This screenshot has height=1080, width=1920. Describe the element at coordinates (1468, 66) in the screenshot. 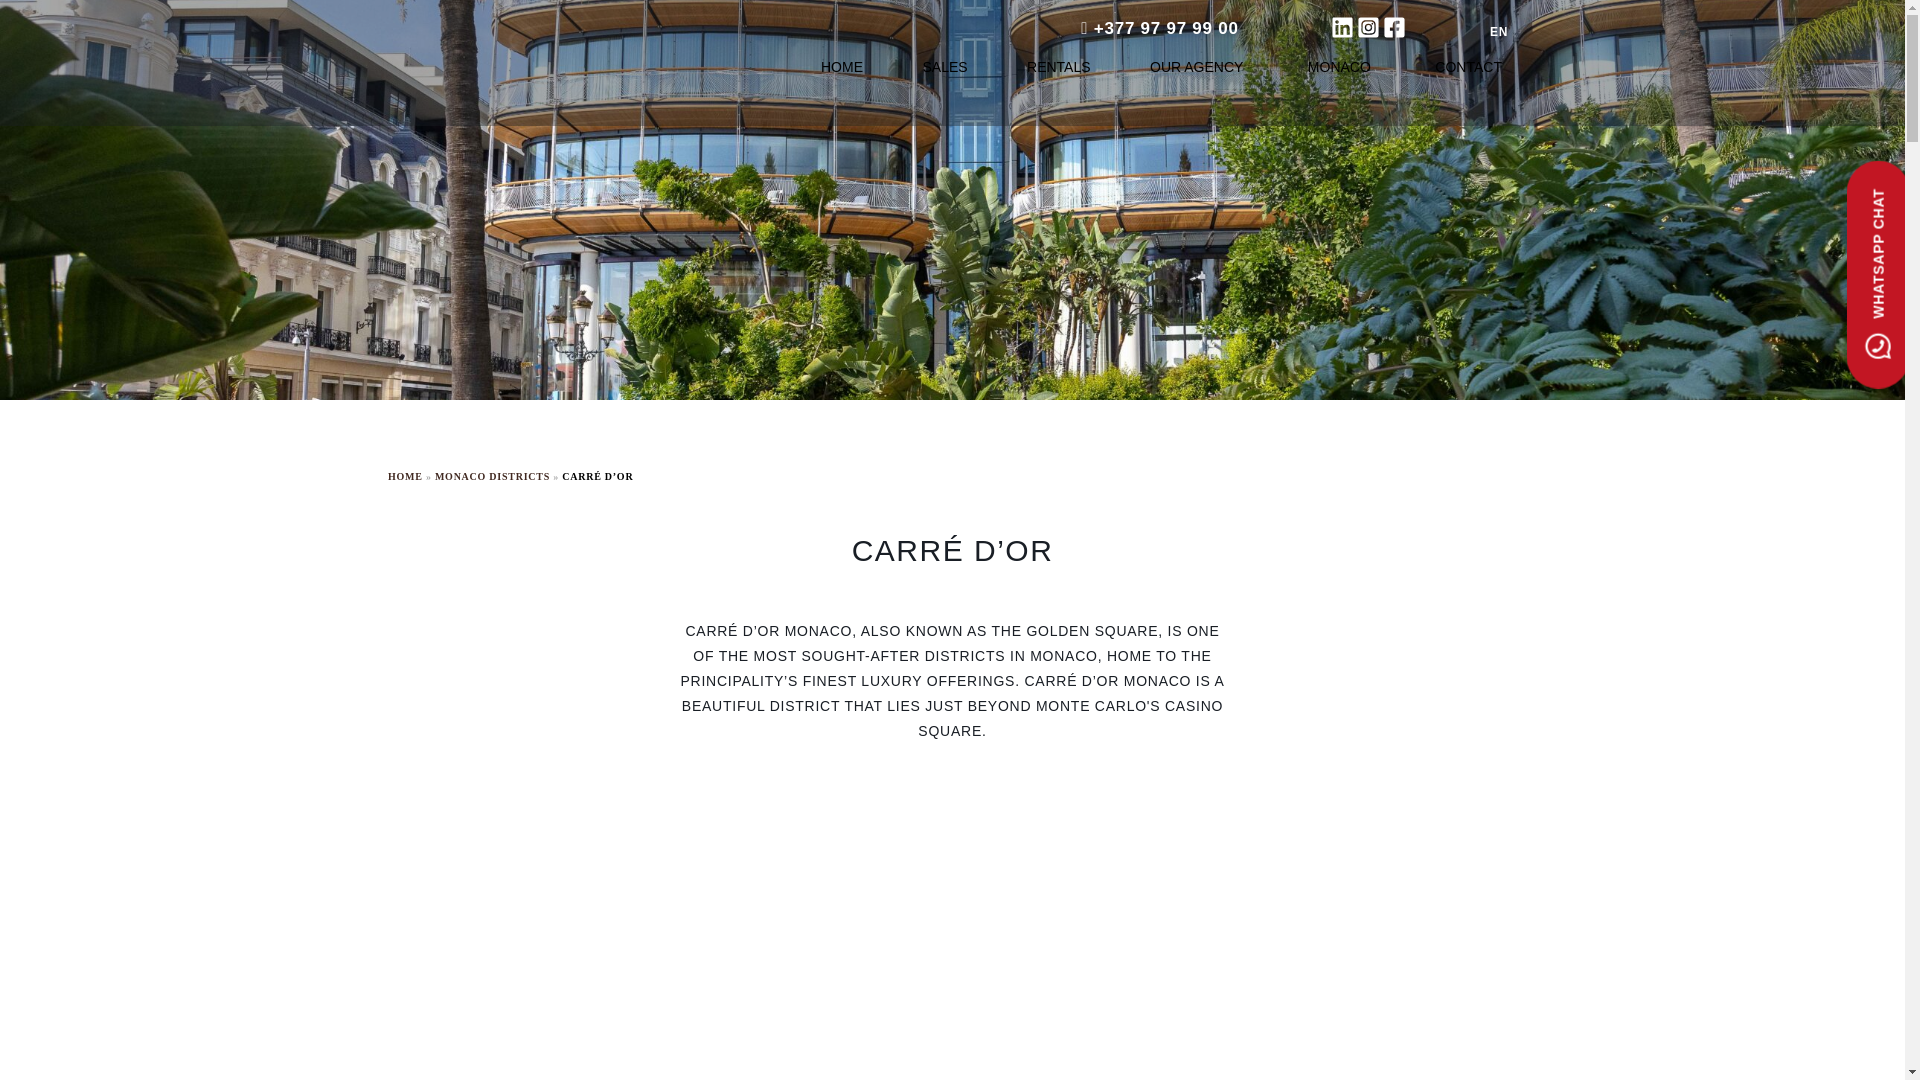

I see `CONTACT` at that location.